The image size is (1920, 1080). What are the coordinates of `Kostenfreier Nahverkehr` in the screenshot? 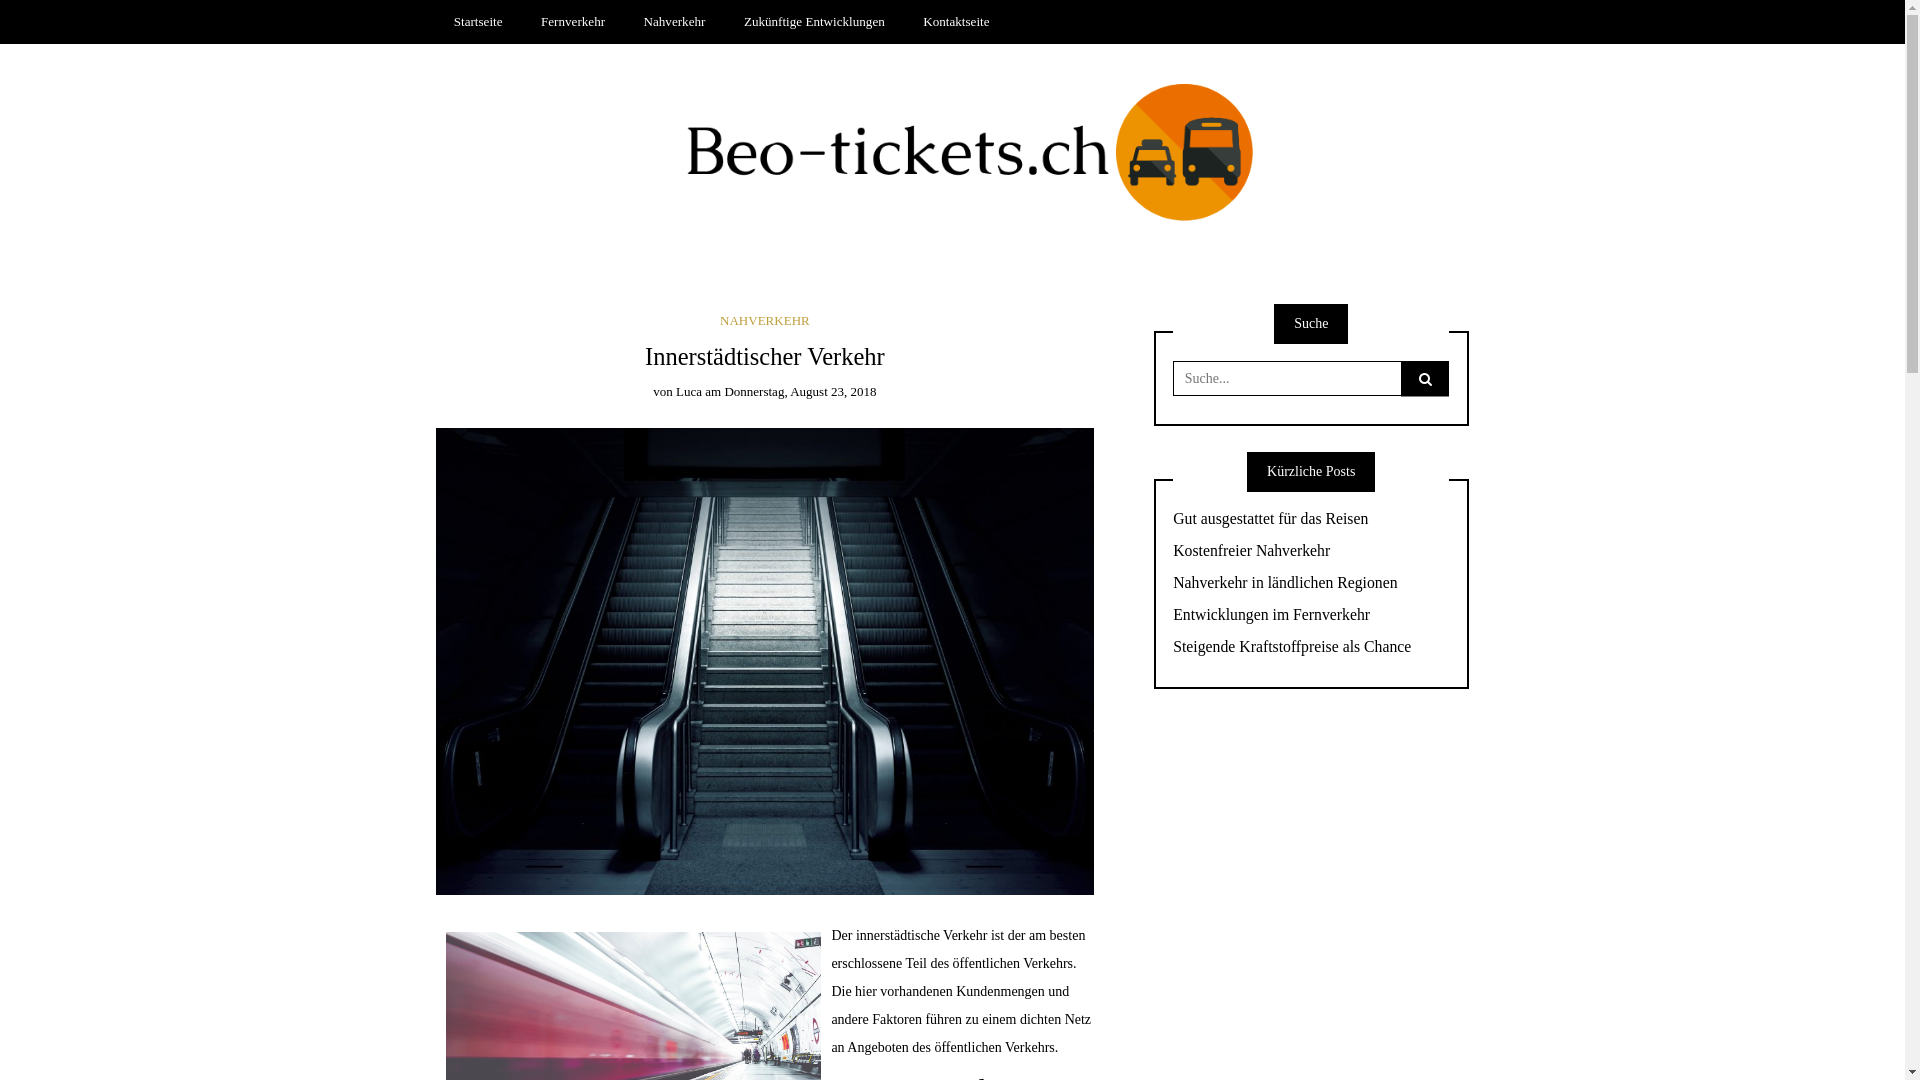 It's located at (1311, 552).